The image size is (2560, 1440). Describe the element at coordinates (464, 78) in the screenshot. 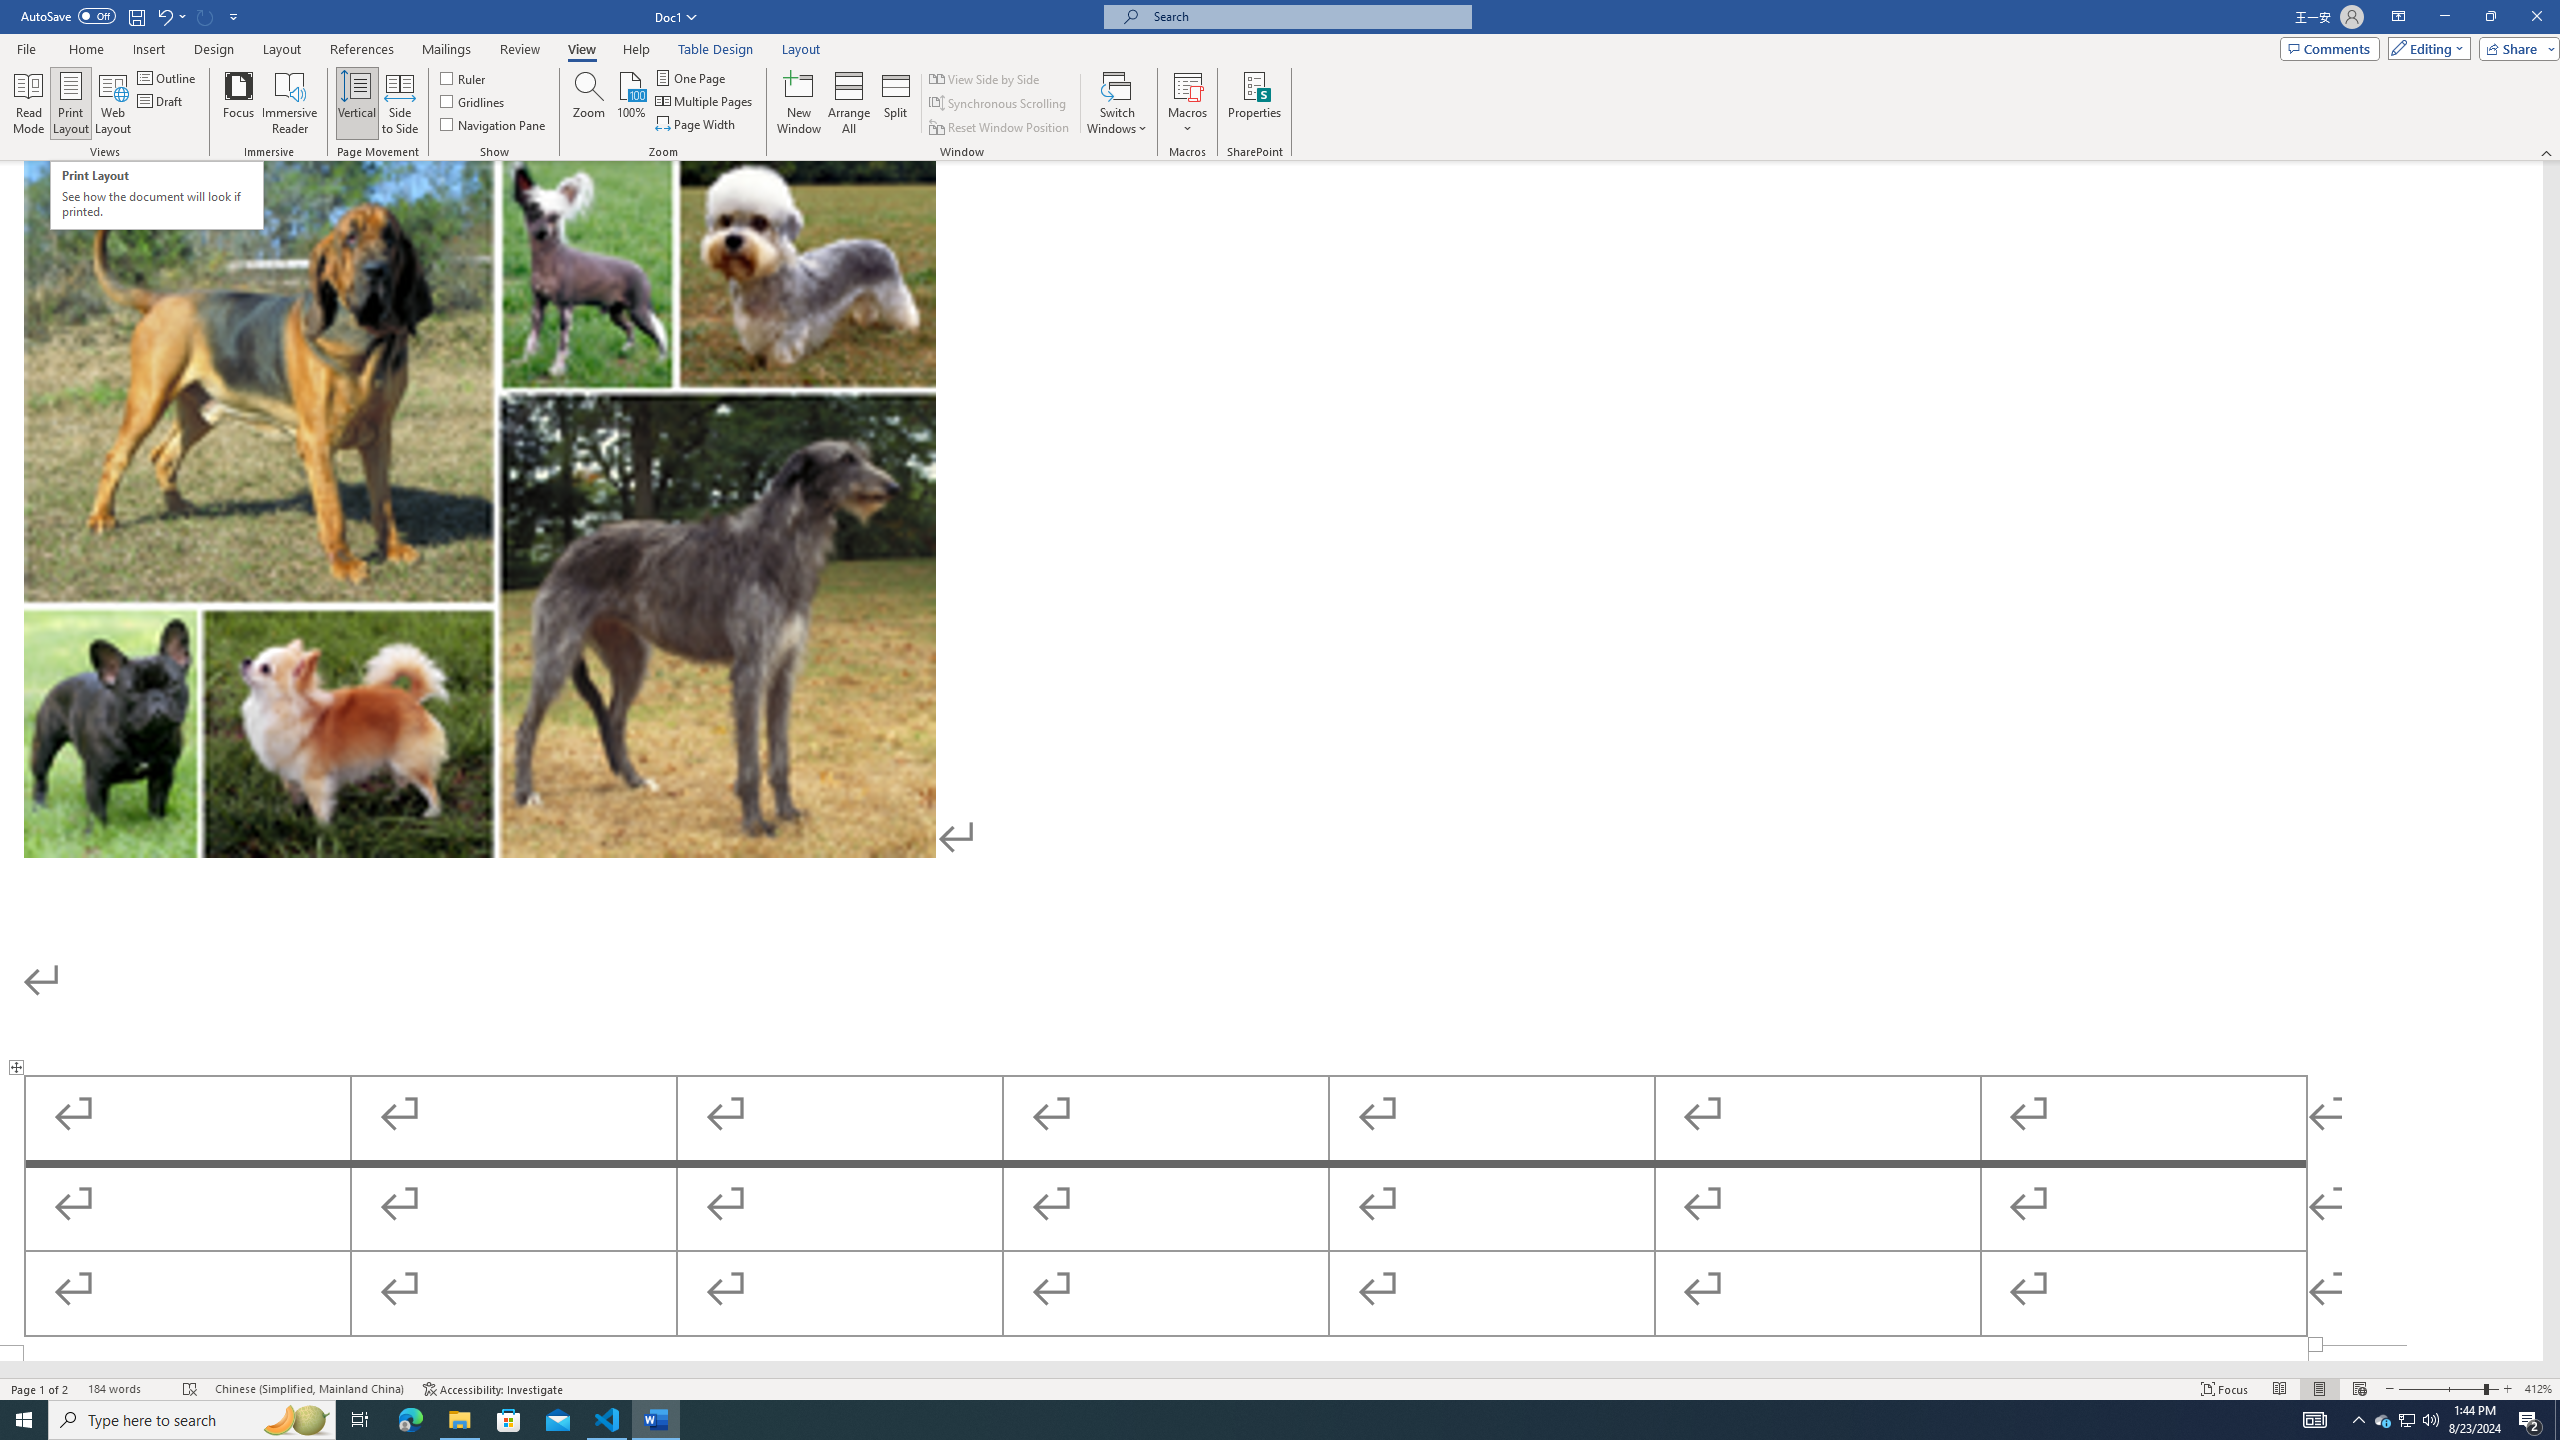

I see `Ruler` at that location.